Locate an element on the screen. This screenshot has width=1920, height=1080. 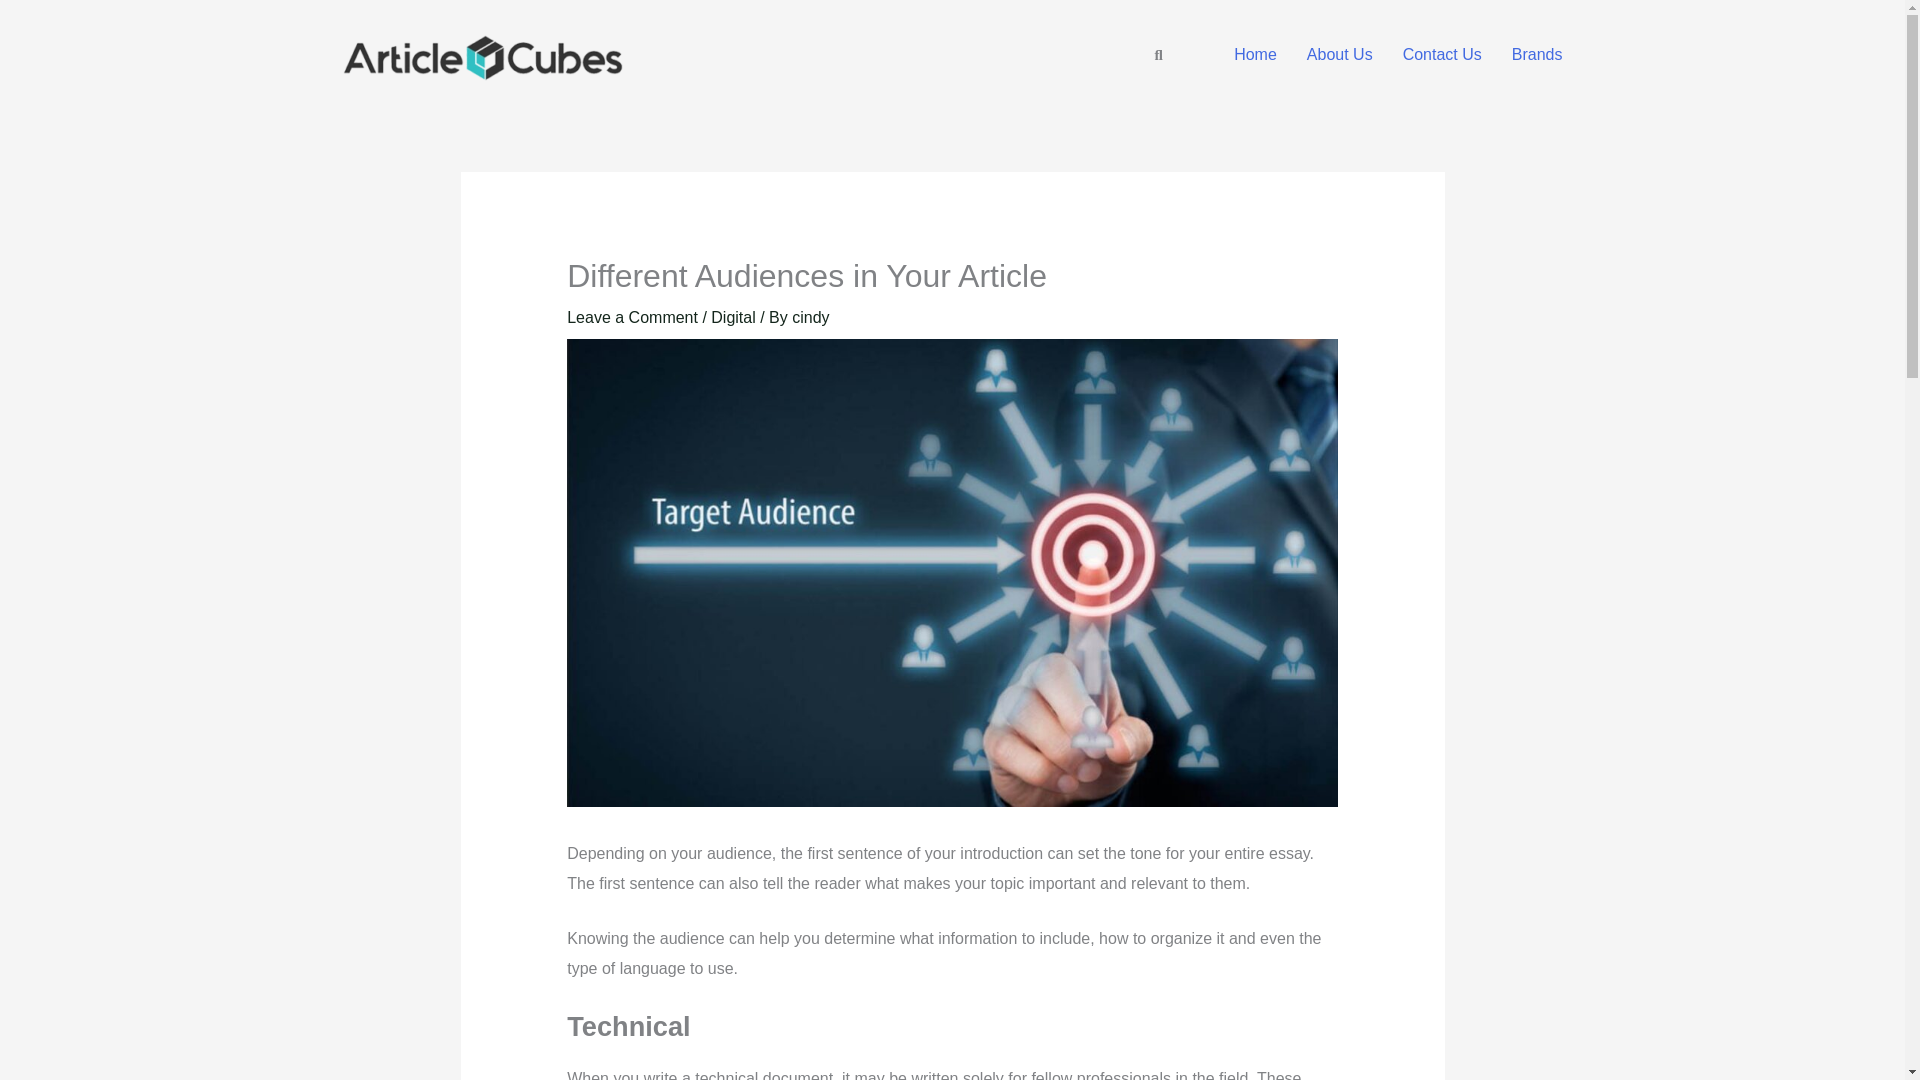
View all posts by cindy is located at coordinates (810, 317).